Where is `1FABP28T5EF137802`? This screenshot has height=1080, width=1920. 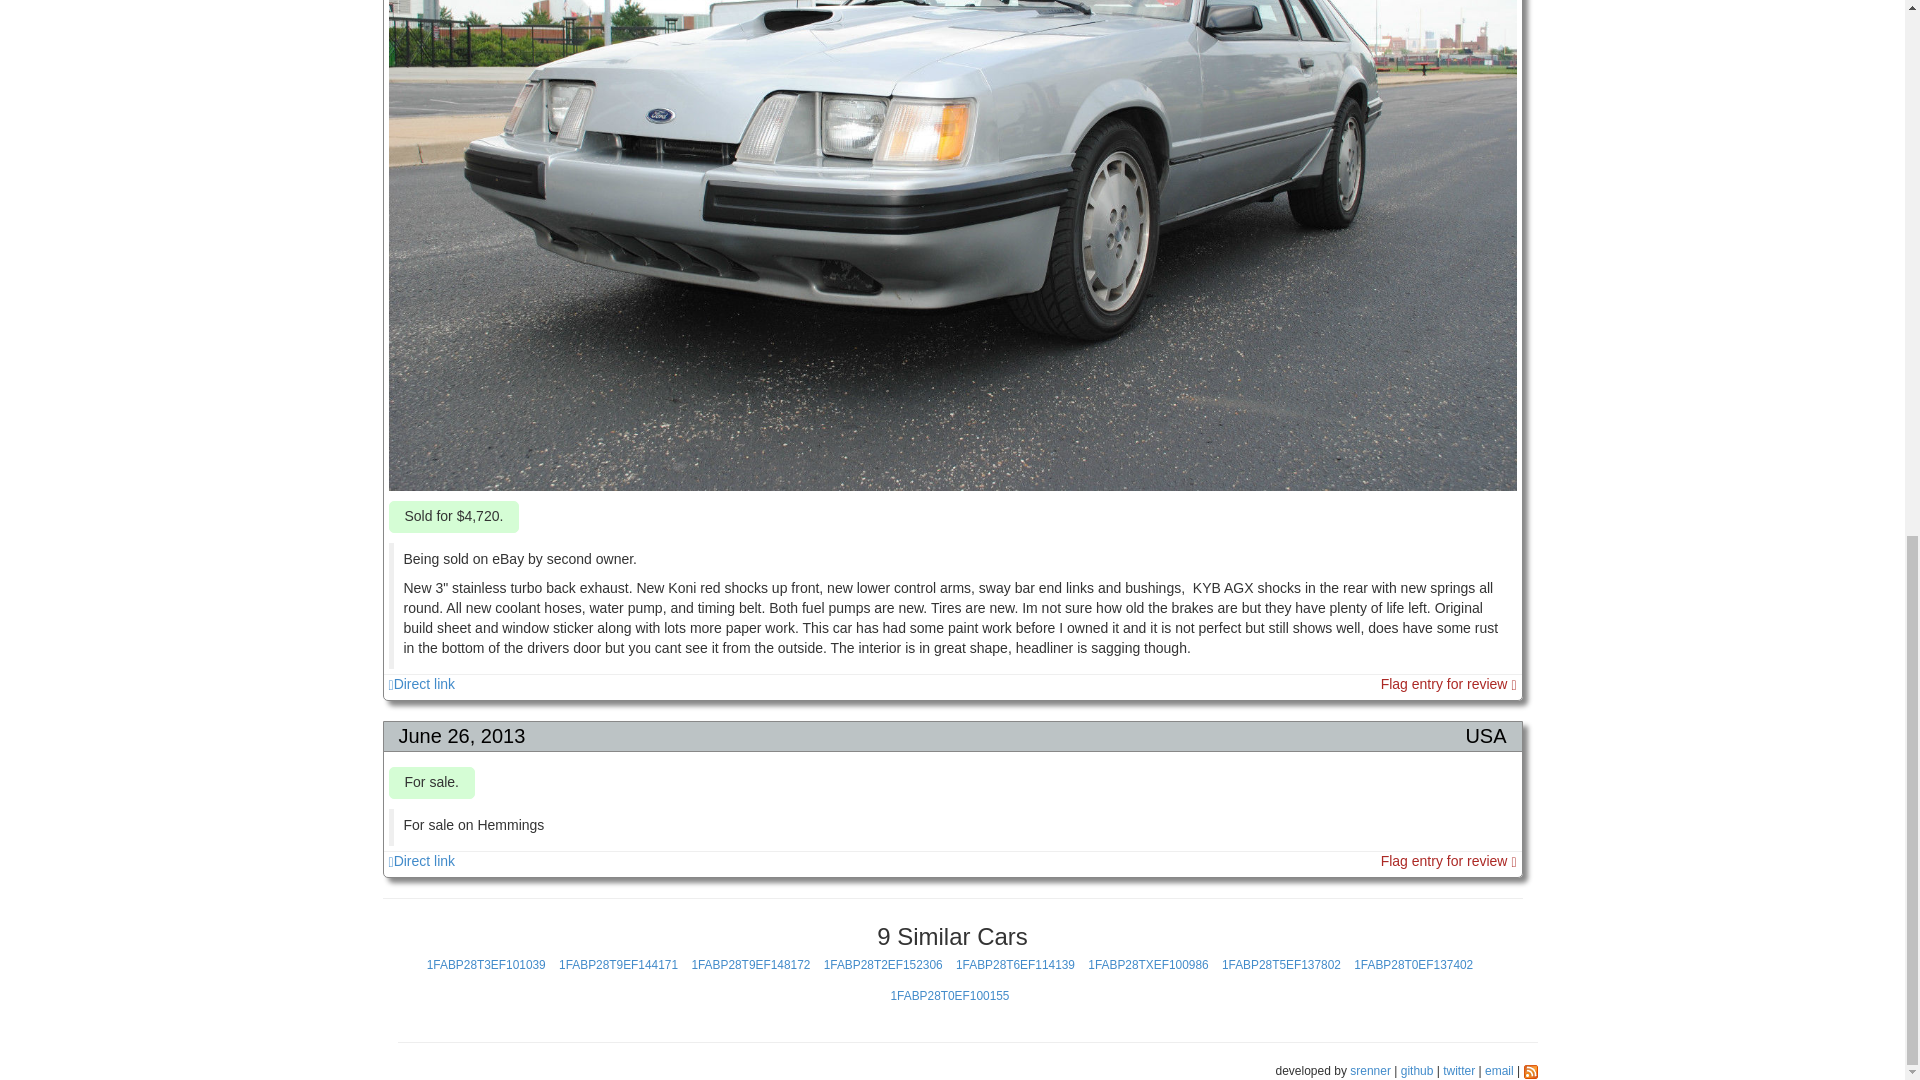
1FABP28T5EF137802 is located at coordinates (1280, 964).